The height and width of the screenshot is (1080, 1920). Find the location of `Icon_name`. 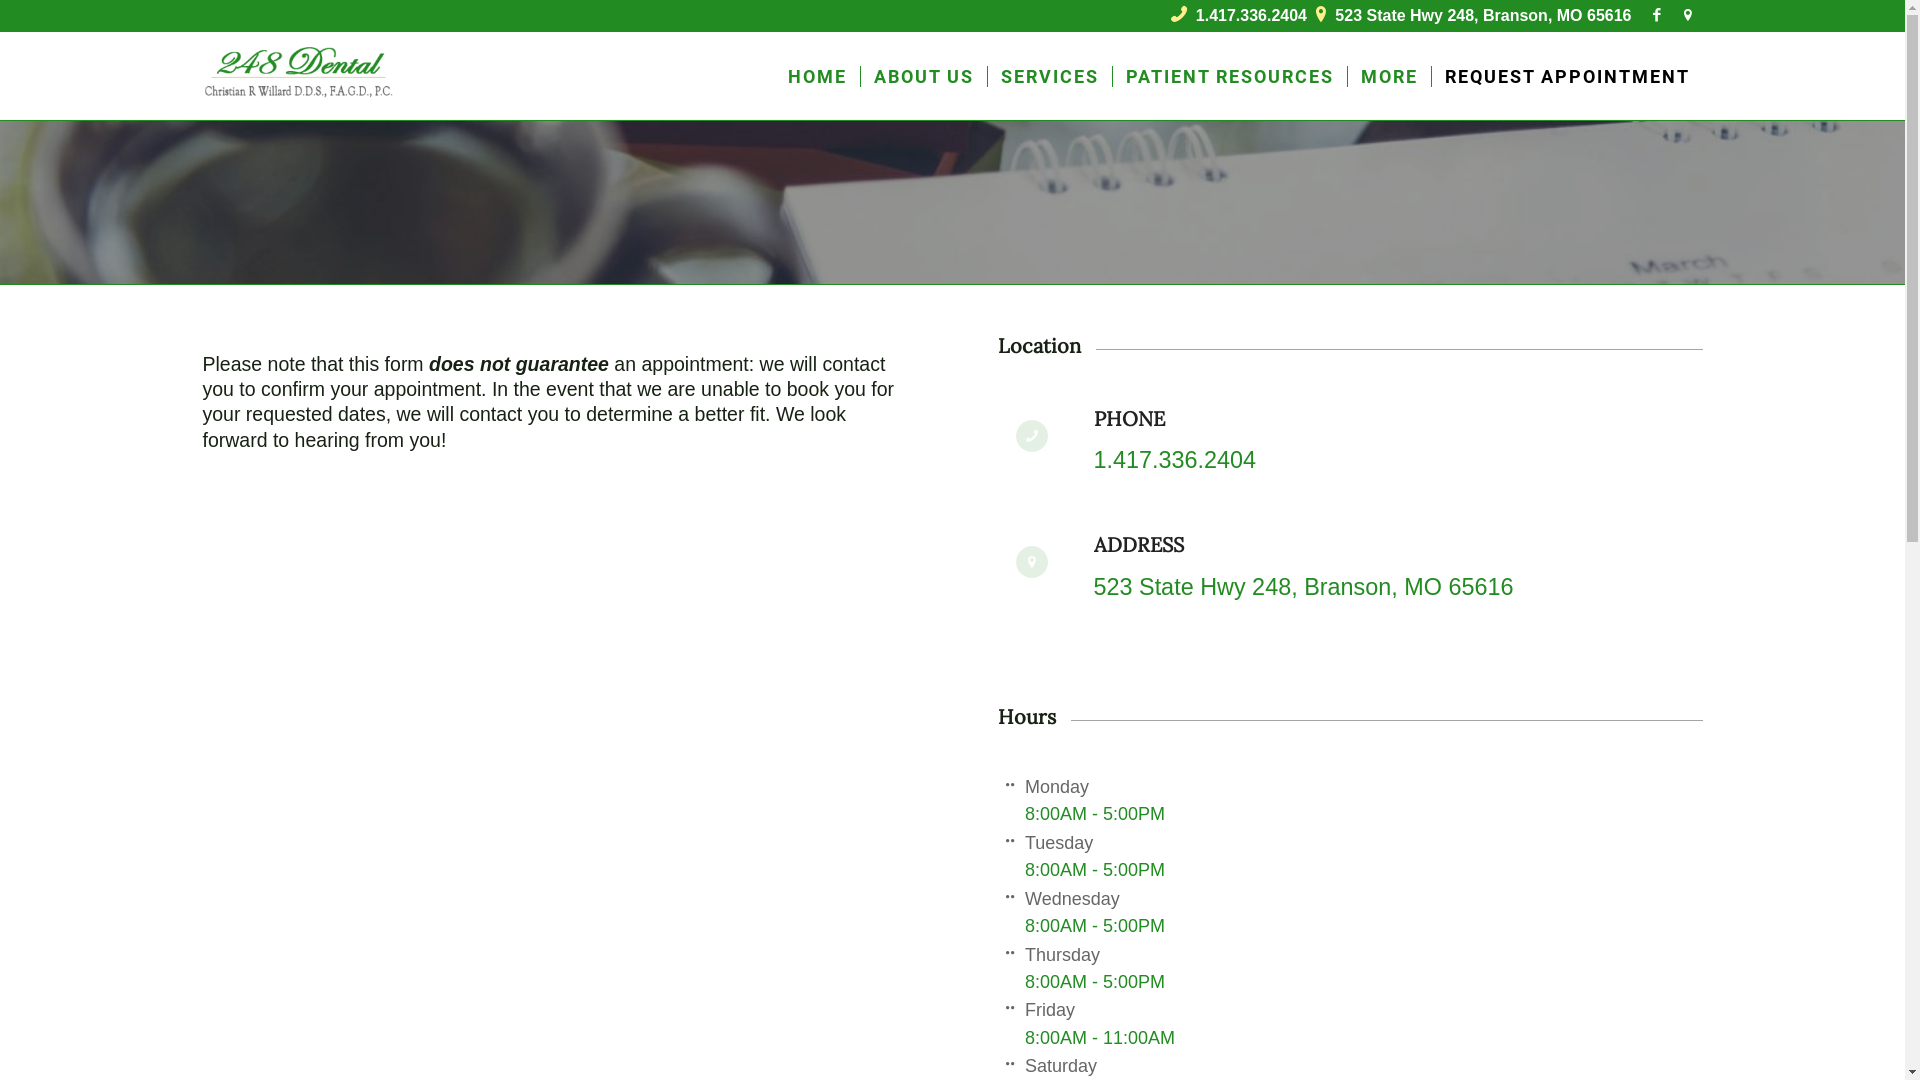

Icon_name is located at coordinates (1687, 15).